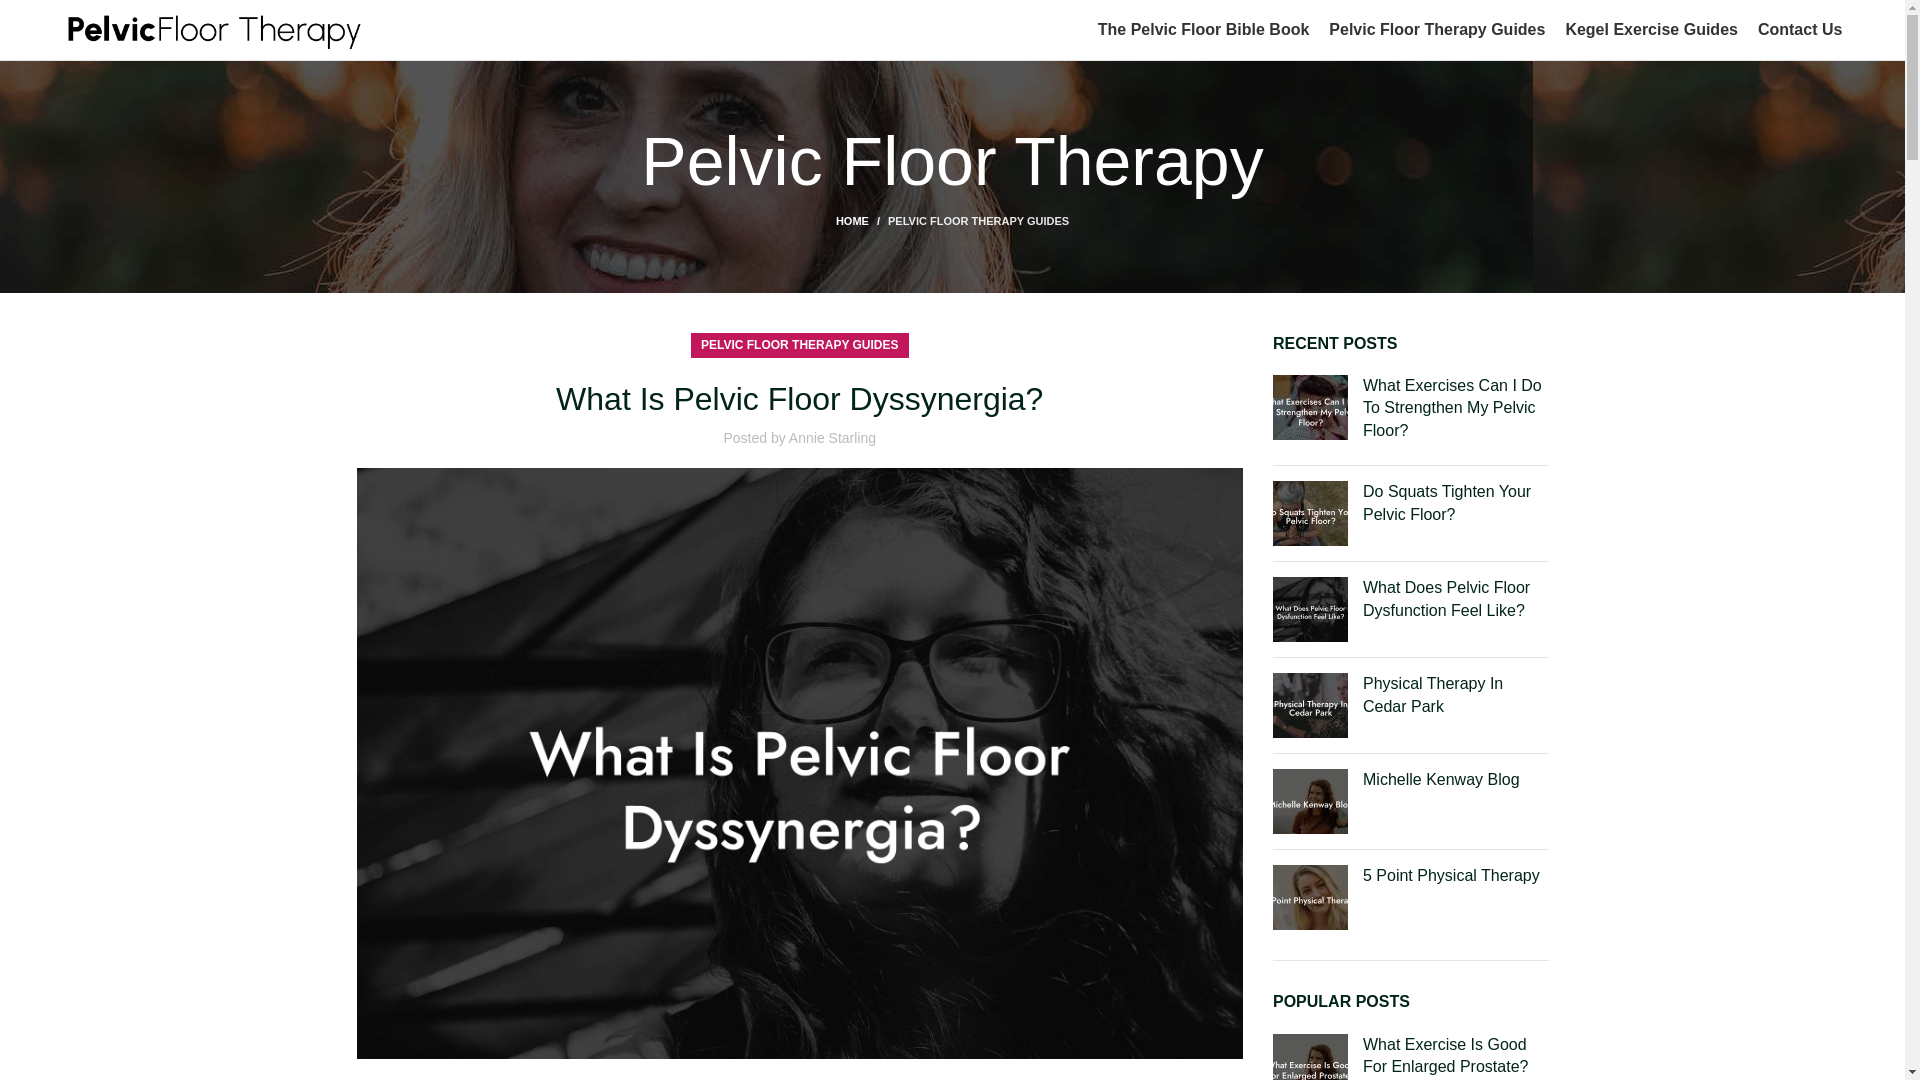  What do you see at coordinates (1436, 29) in the screenshot?
I see `Pelvic Floor Therapy Guides` at bounding box center [1436, 29].